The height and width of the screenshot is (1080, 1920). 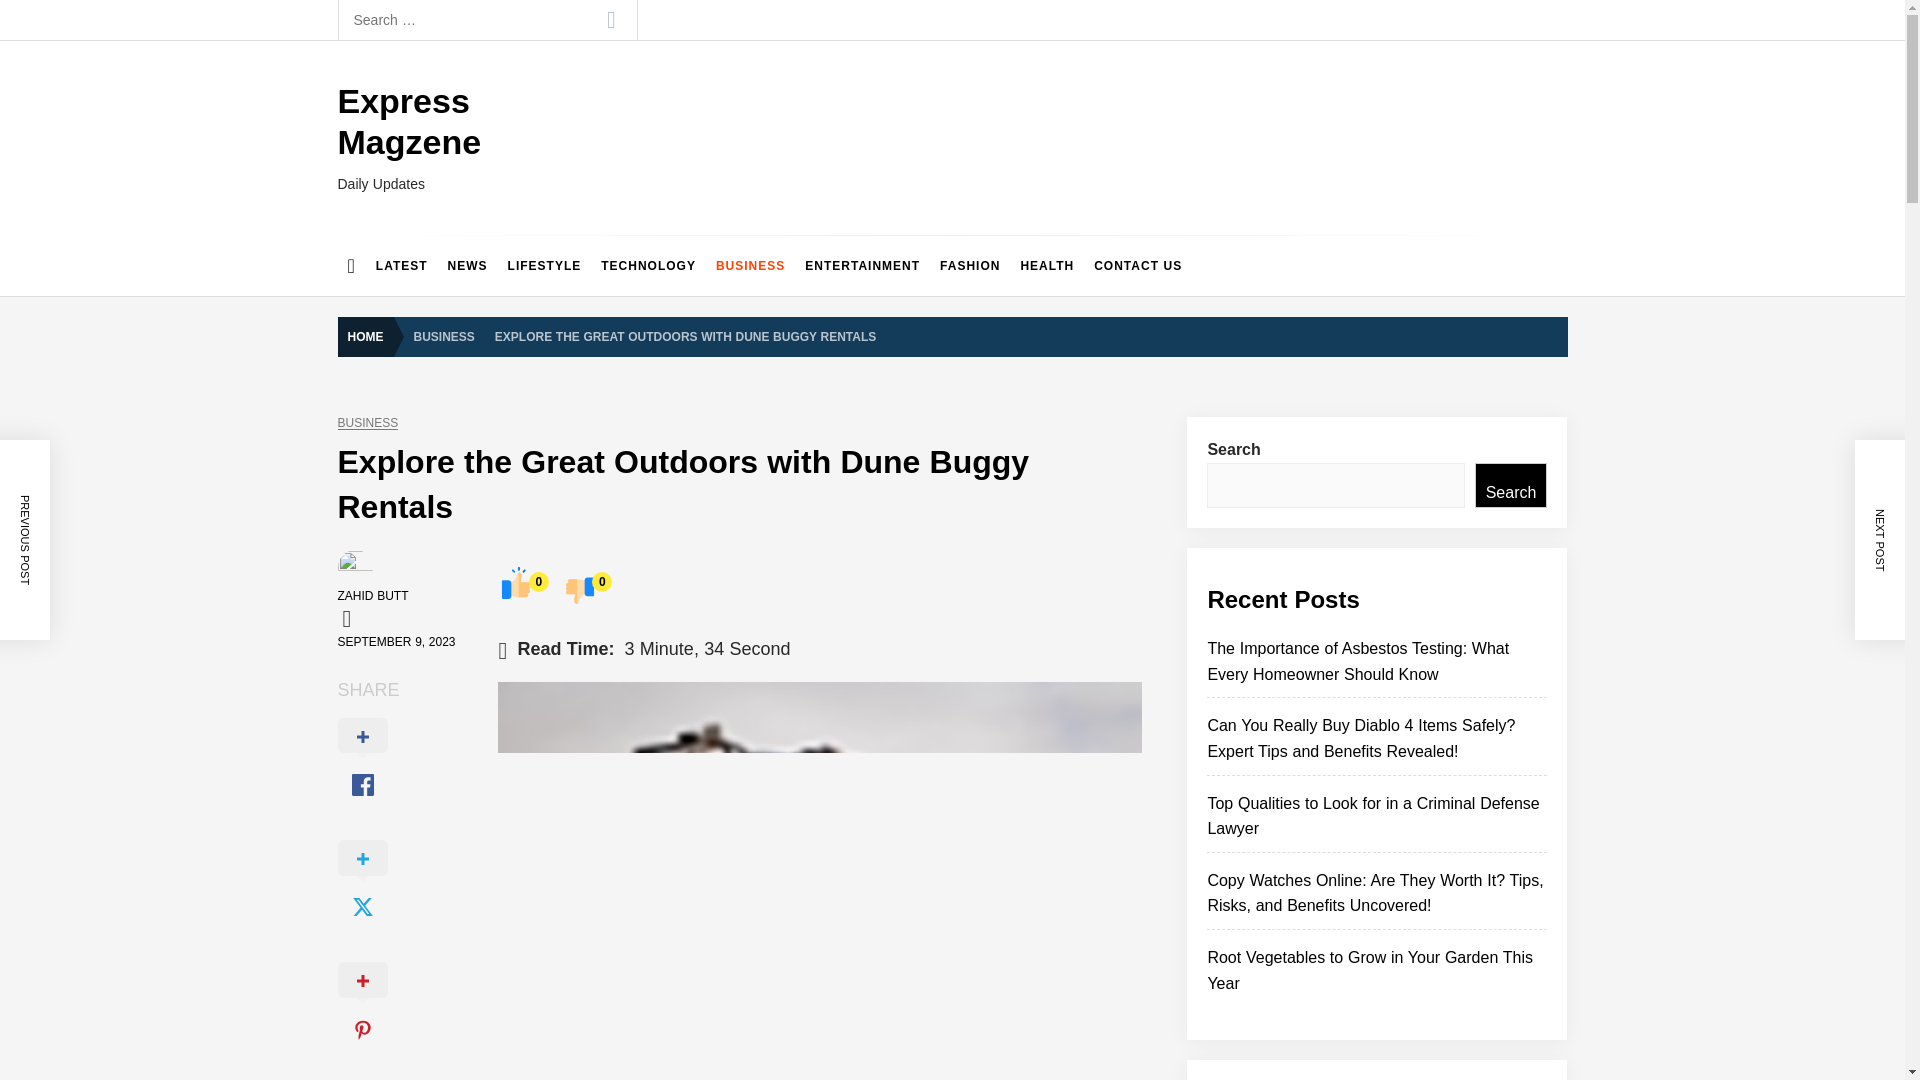 I want to click on ZAHID BUTT, so click(x=372, y=595).